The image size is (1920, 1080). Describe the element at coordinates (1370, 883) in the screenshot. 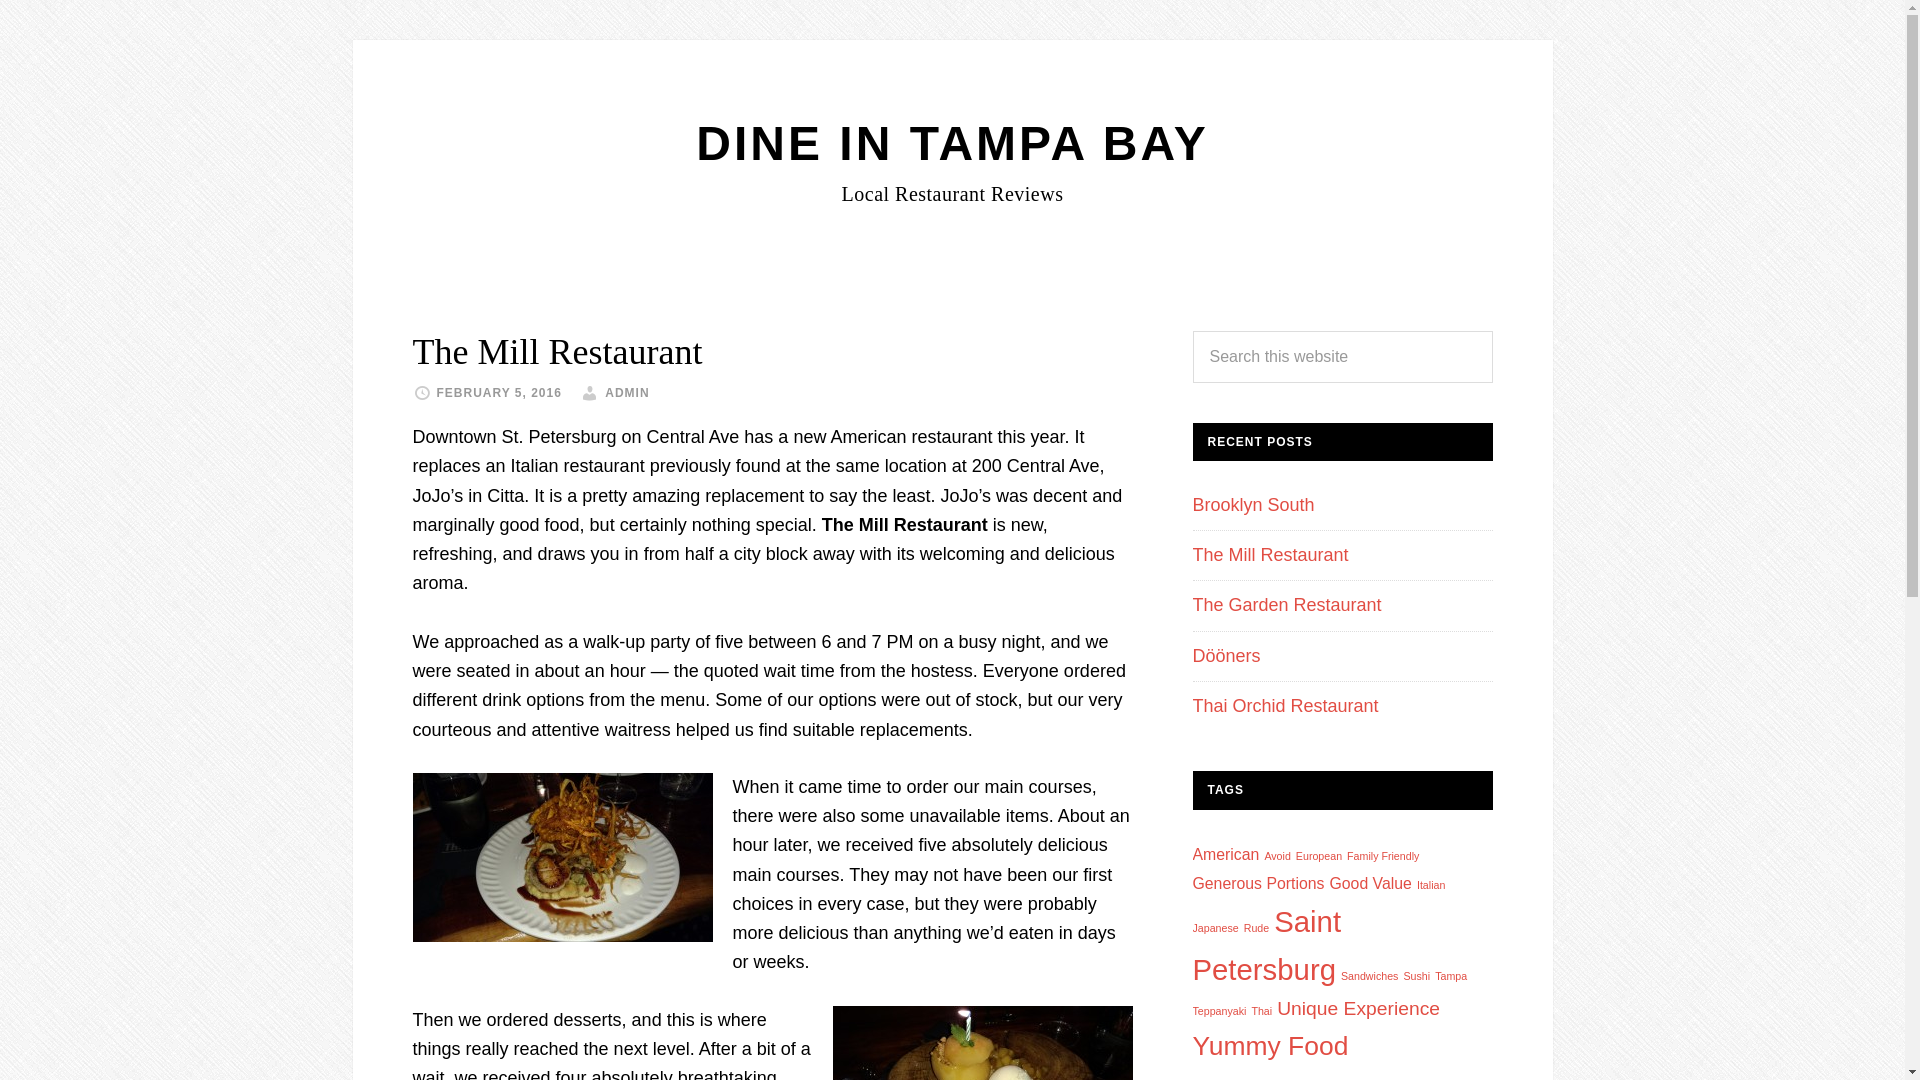

I see `Good Value` at that location.